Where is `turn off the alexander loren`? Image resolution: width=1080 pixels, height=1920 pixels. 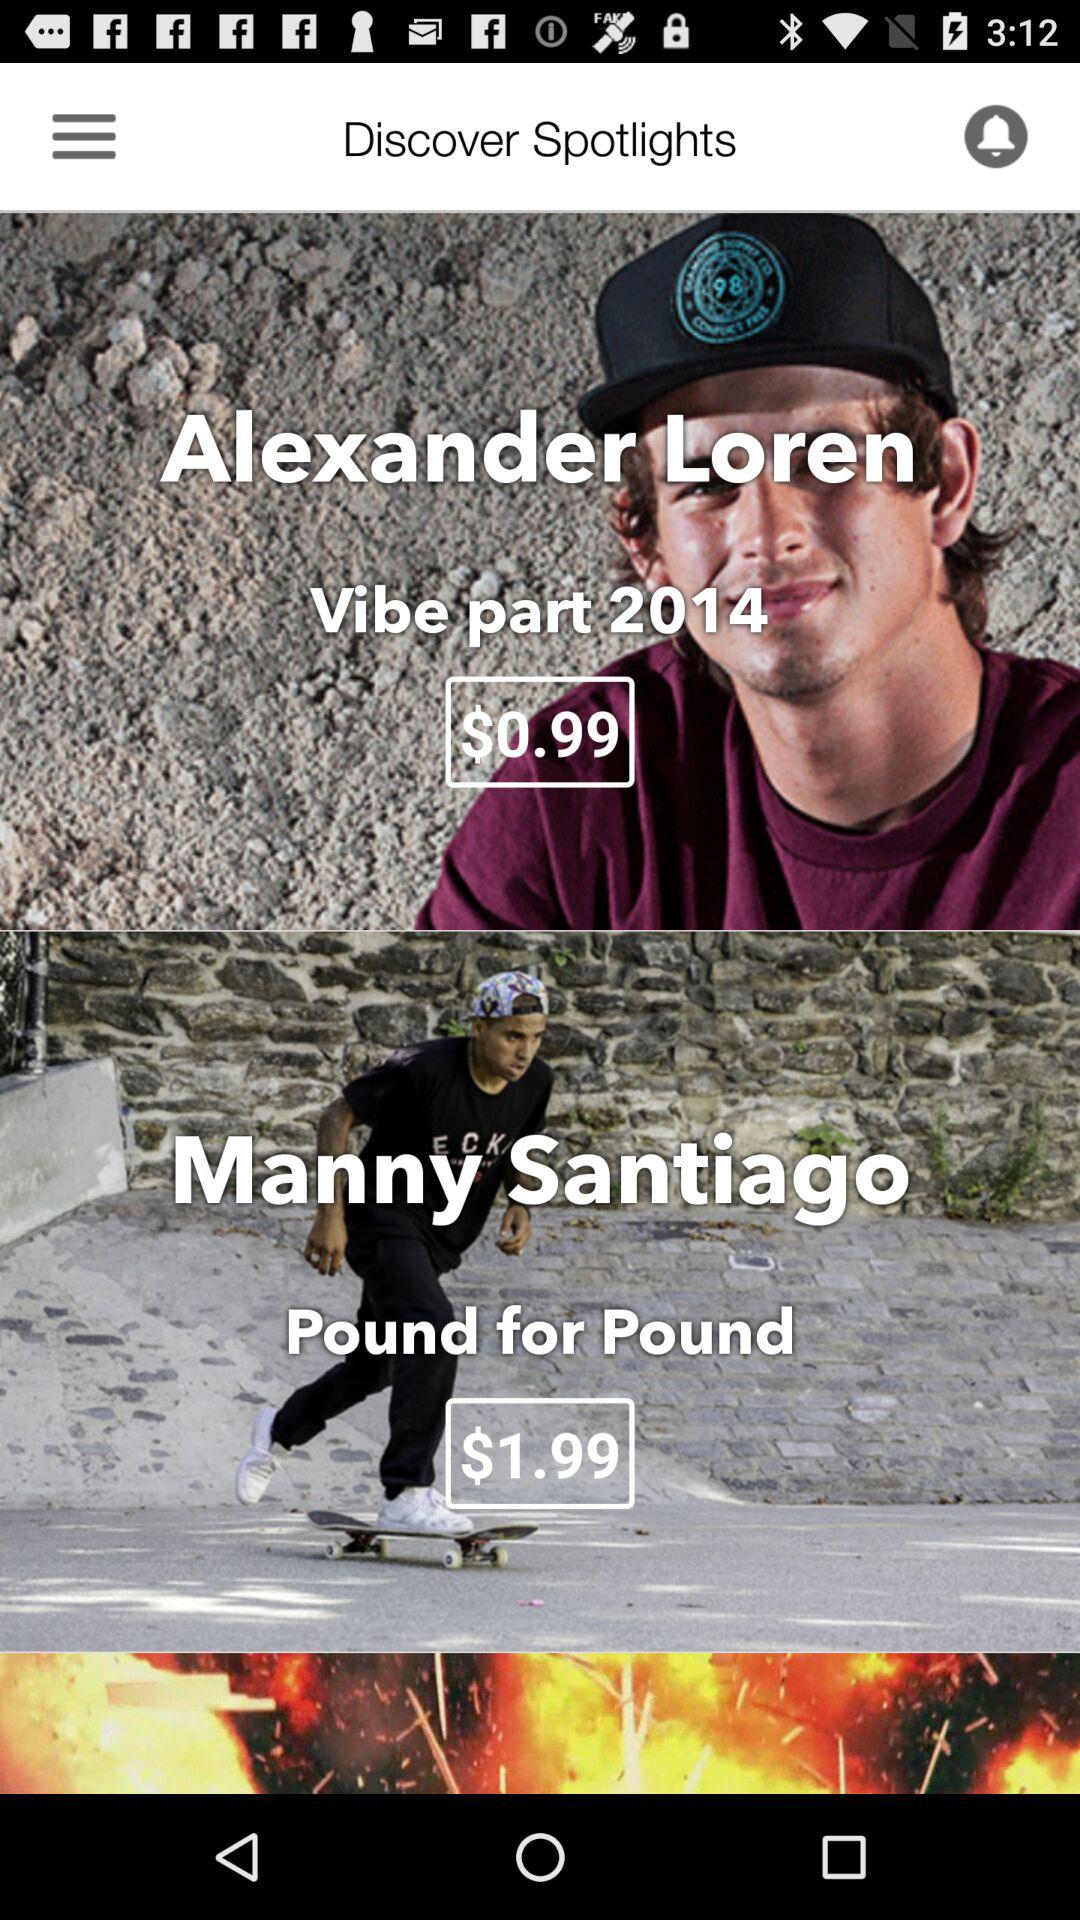 turn off the alexander loren is located at coordinates (540, 446).